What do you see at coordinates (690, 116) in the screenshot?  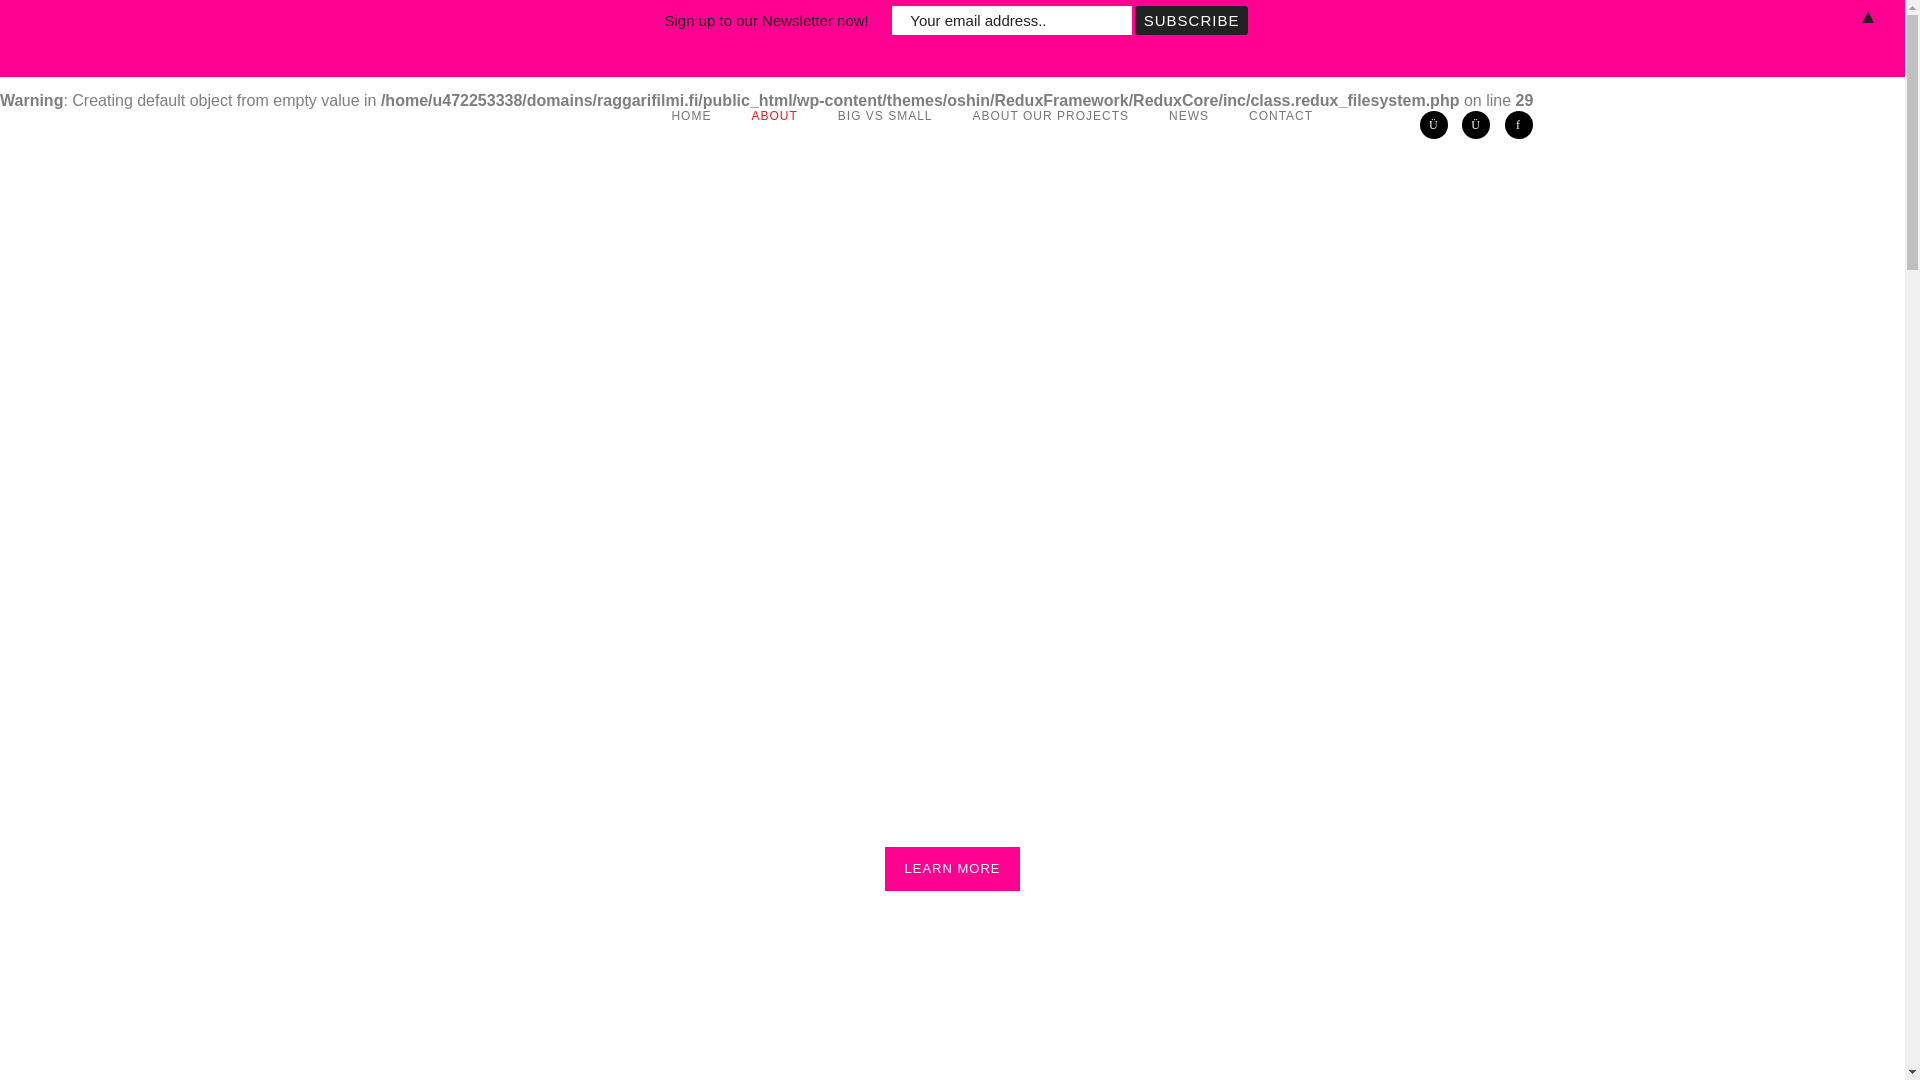 I see `HOME` at bounding box center [690, 116].